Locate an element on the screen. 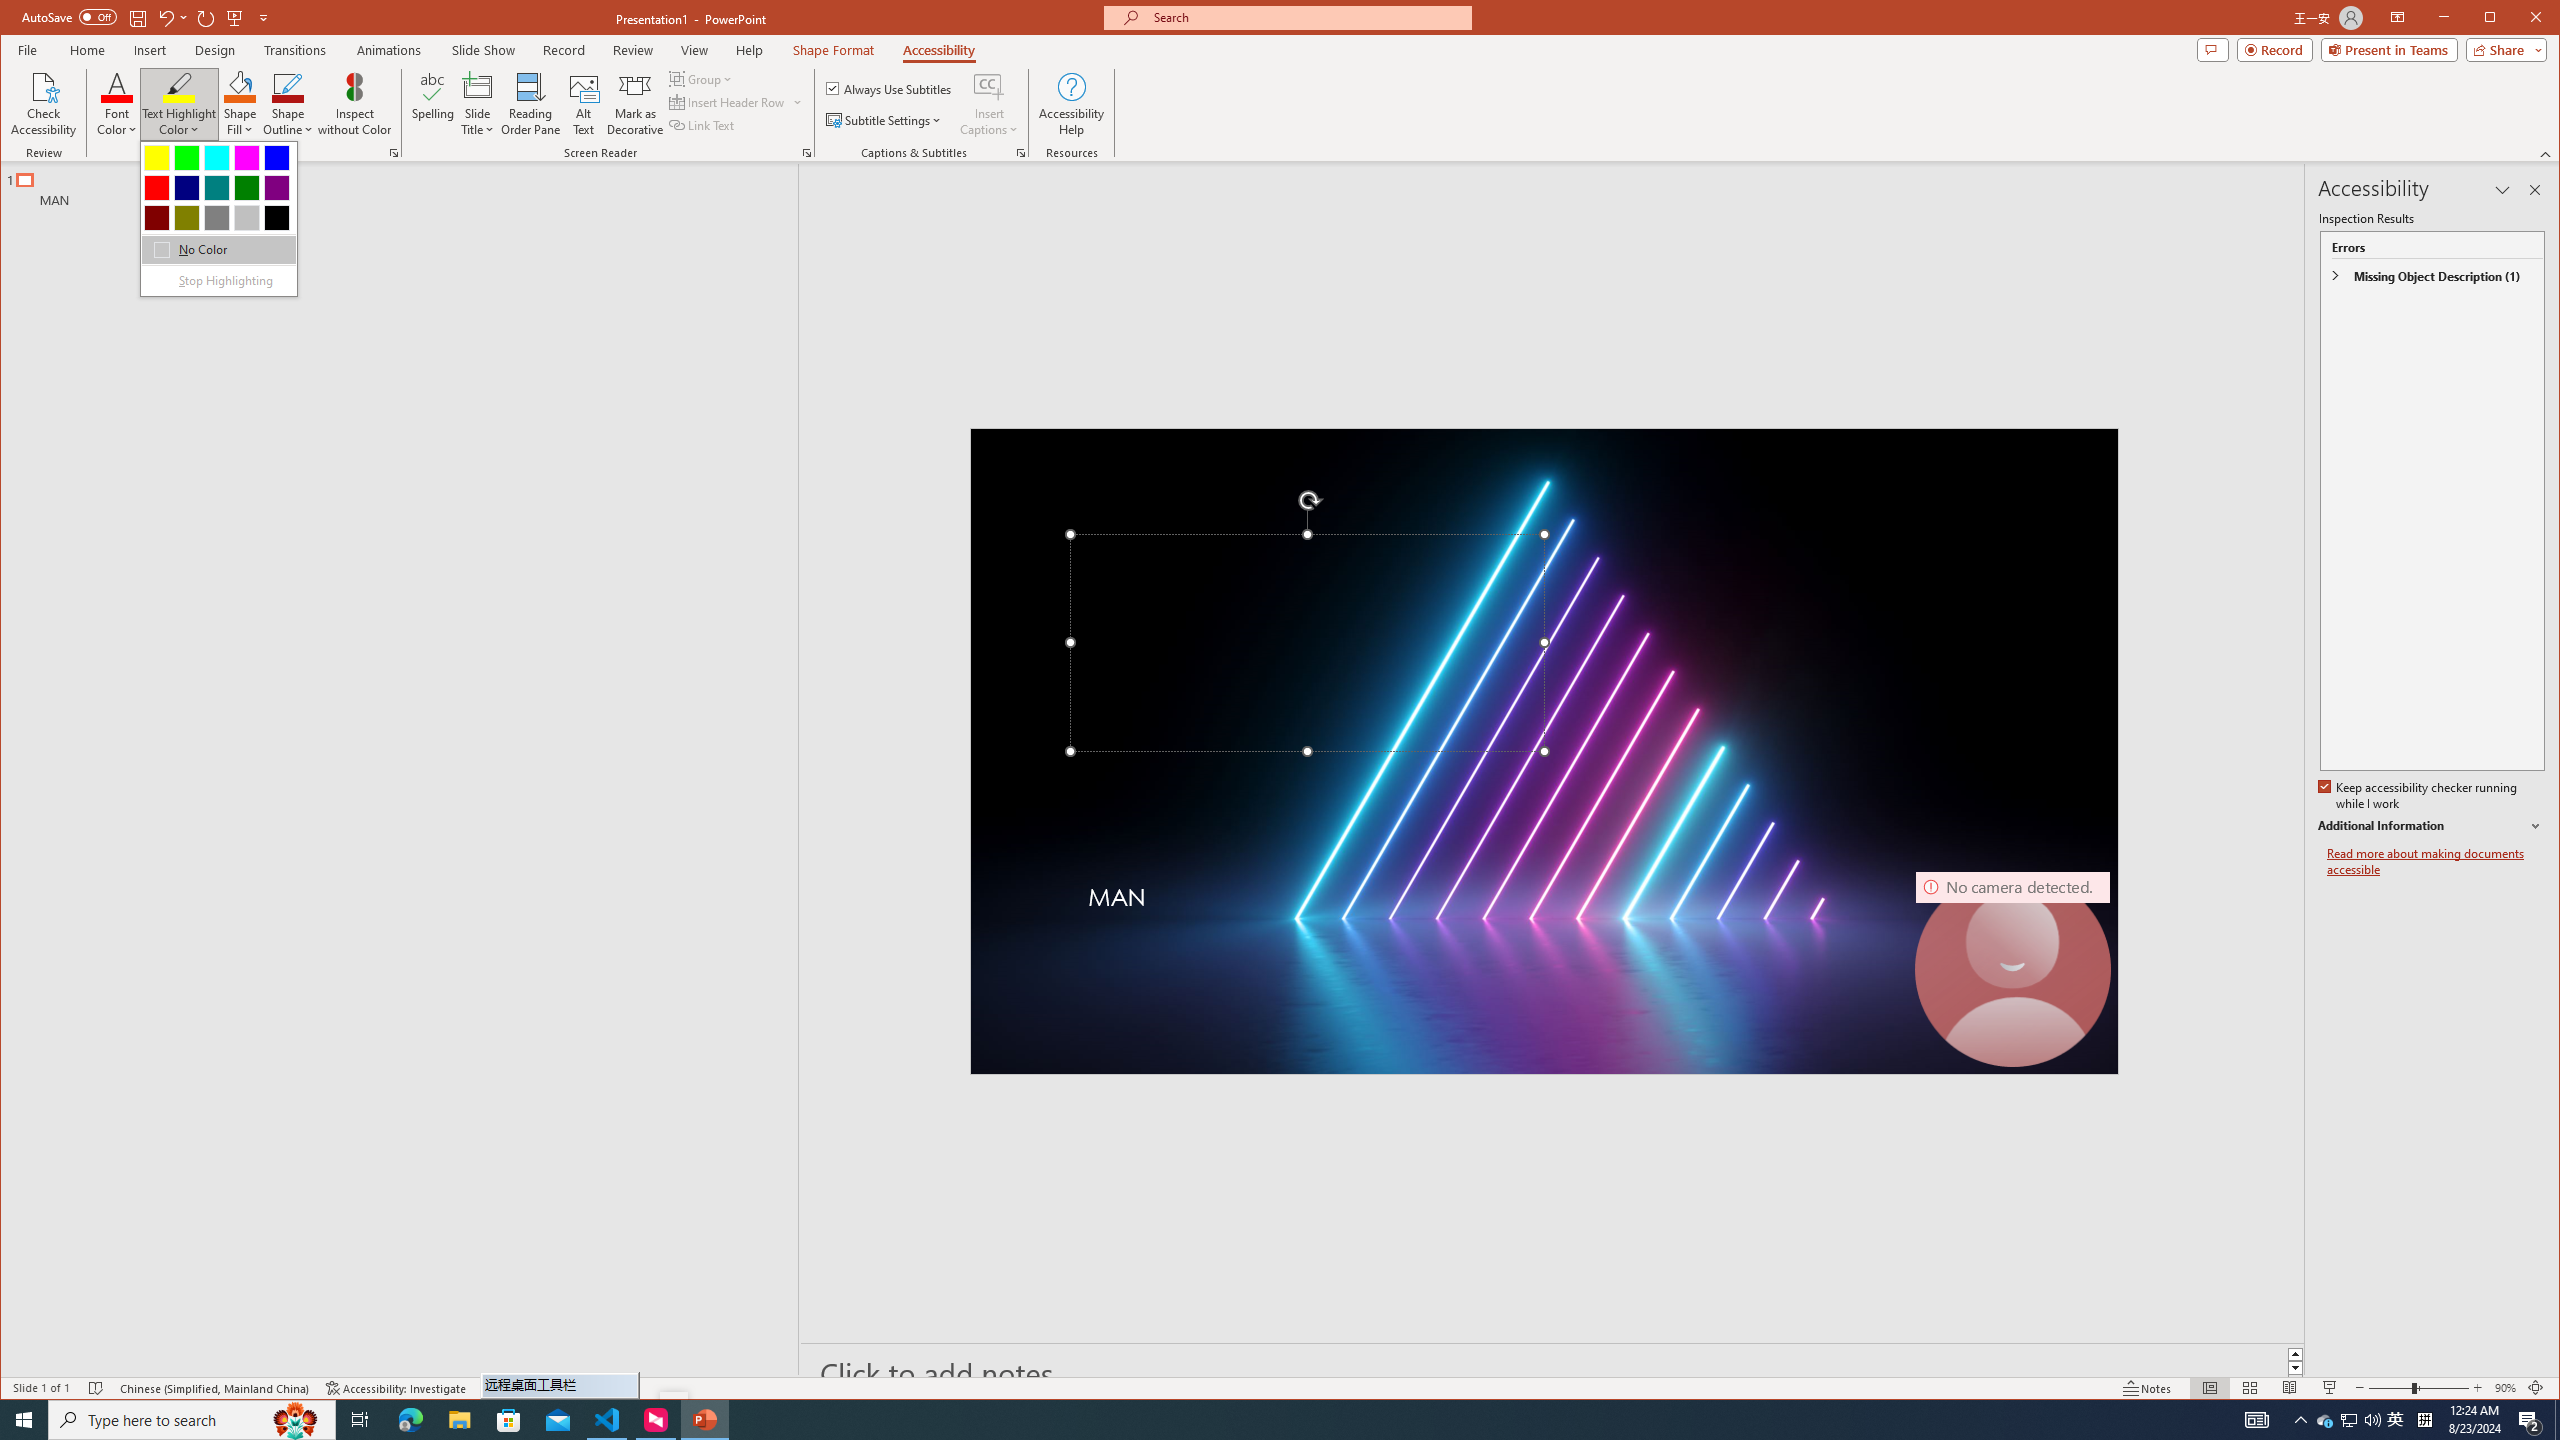  Insert Captions is located at coordinates (989, 86).